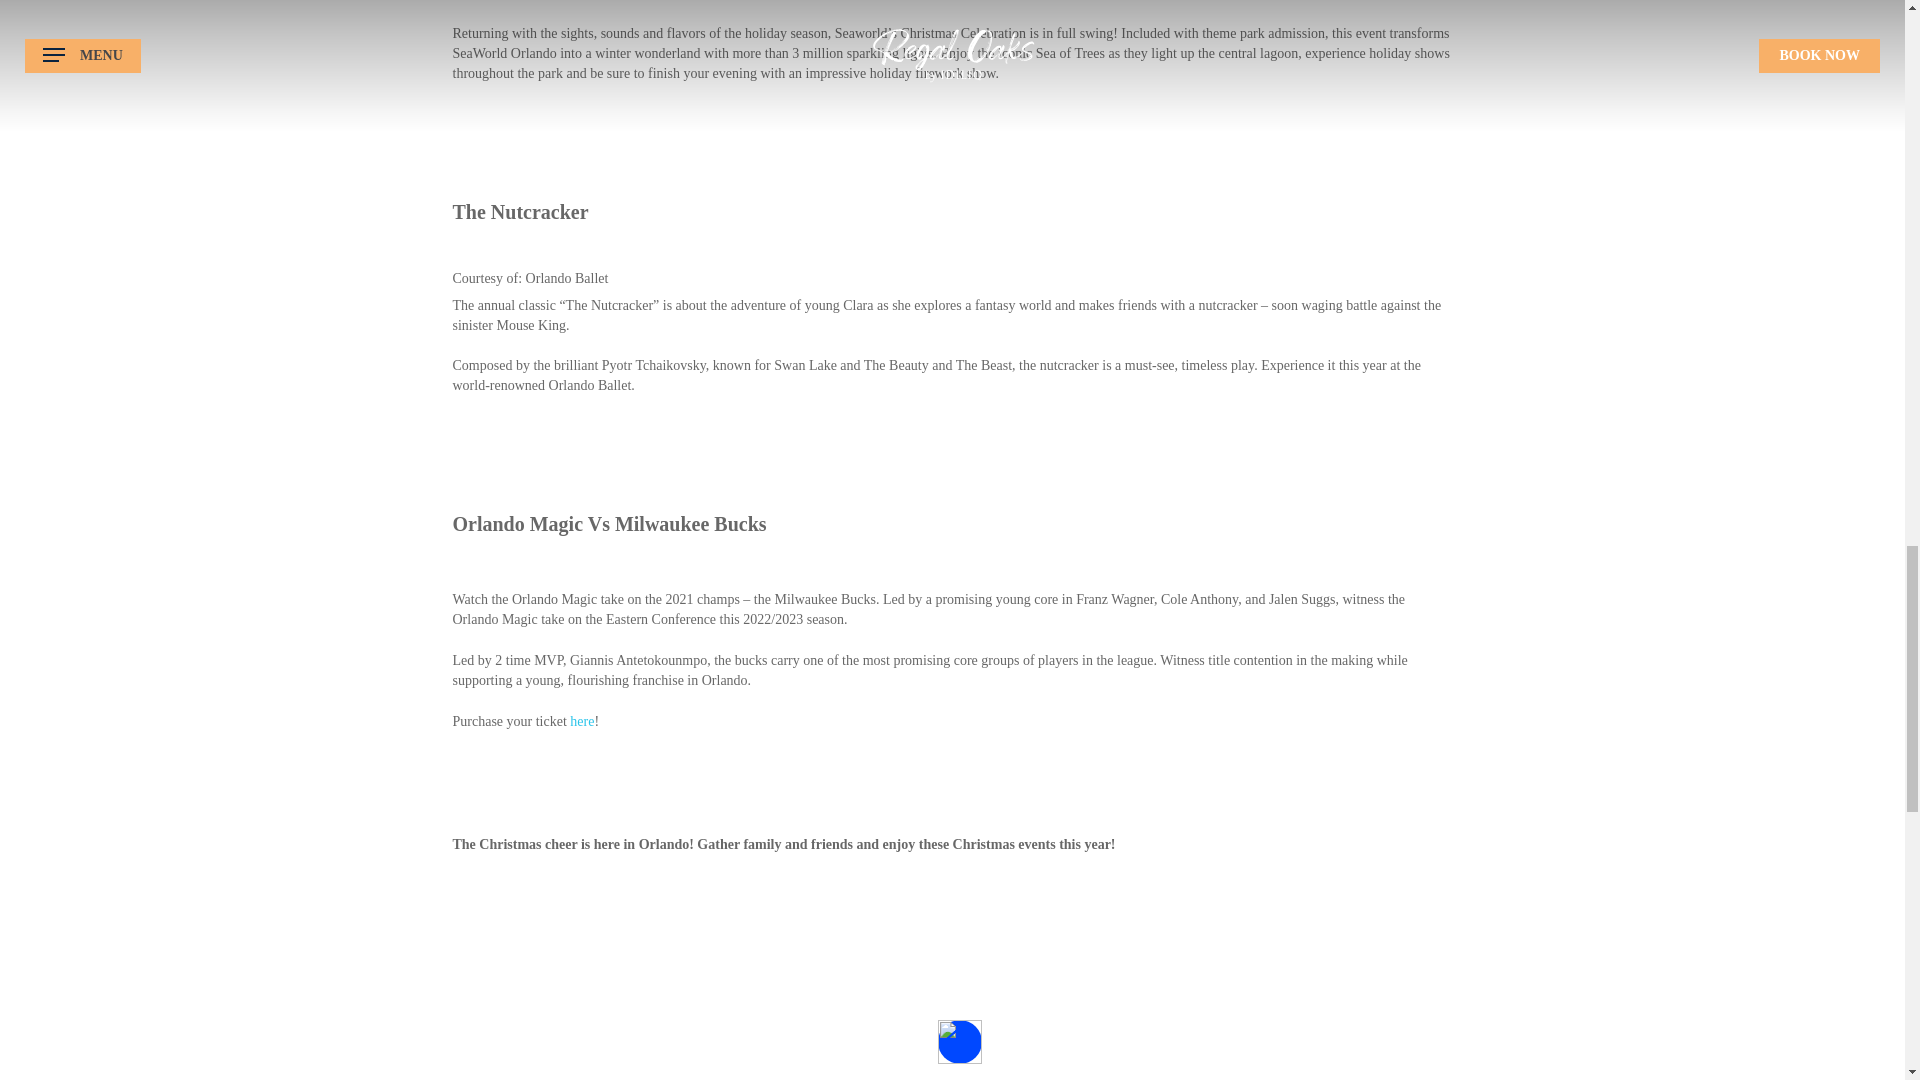 Image resolution: width=1920 pixels, height=1080 pixels. Describe the element at coordinates (582, 721) in the screenshot. I see `here` at that location.